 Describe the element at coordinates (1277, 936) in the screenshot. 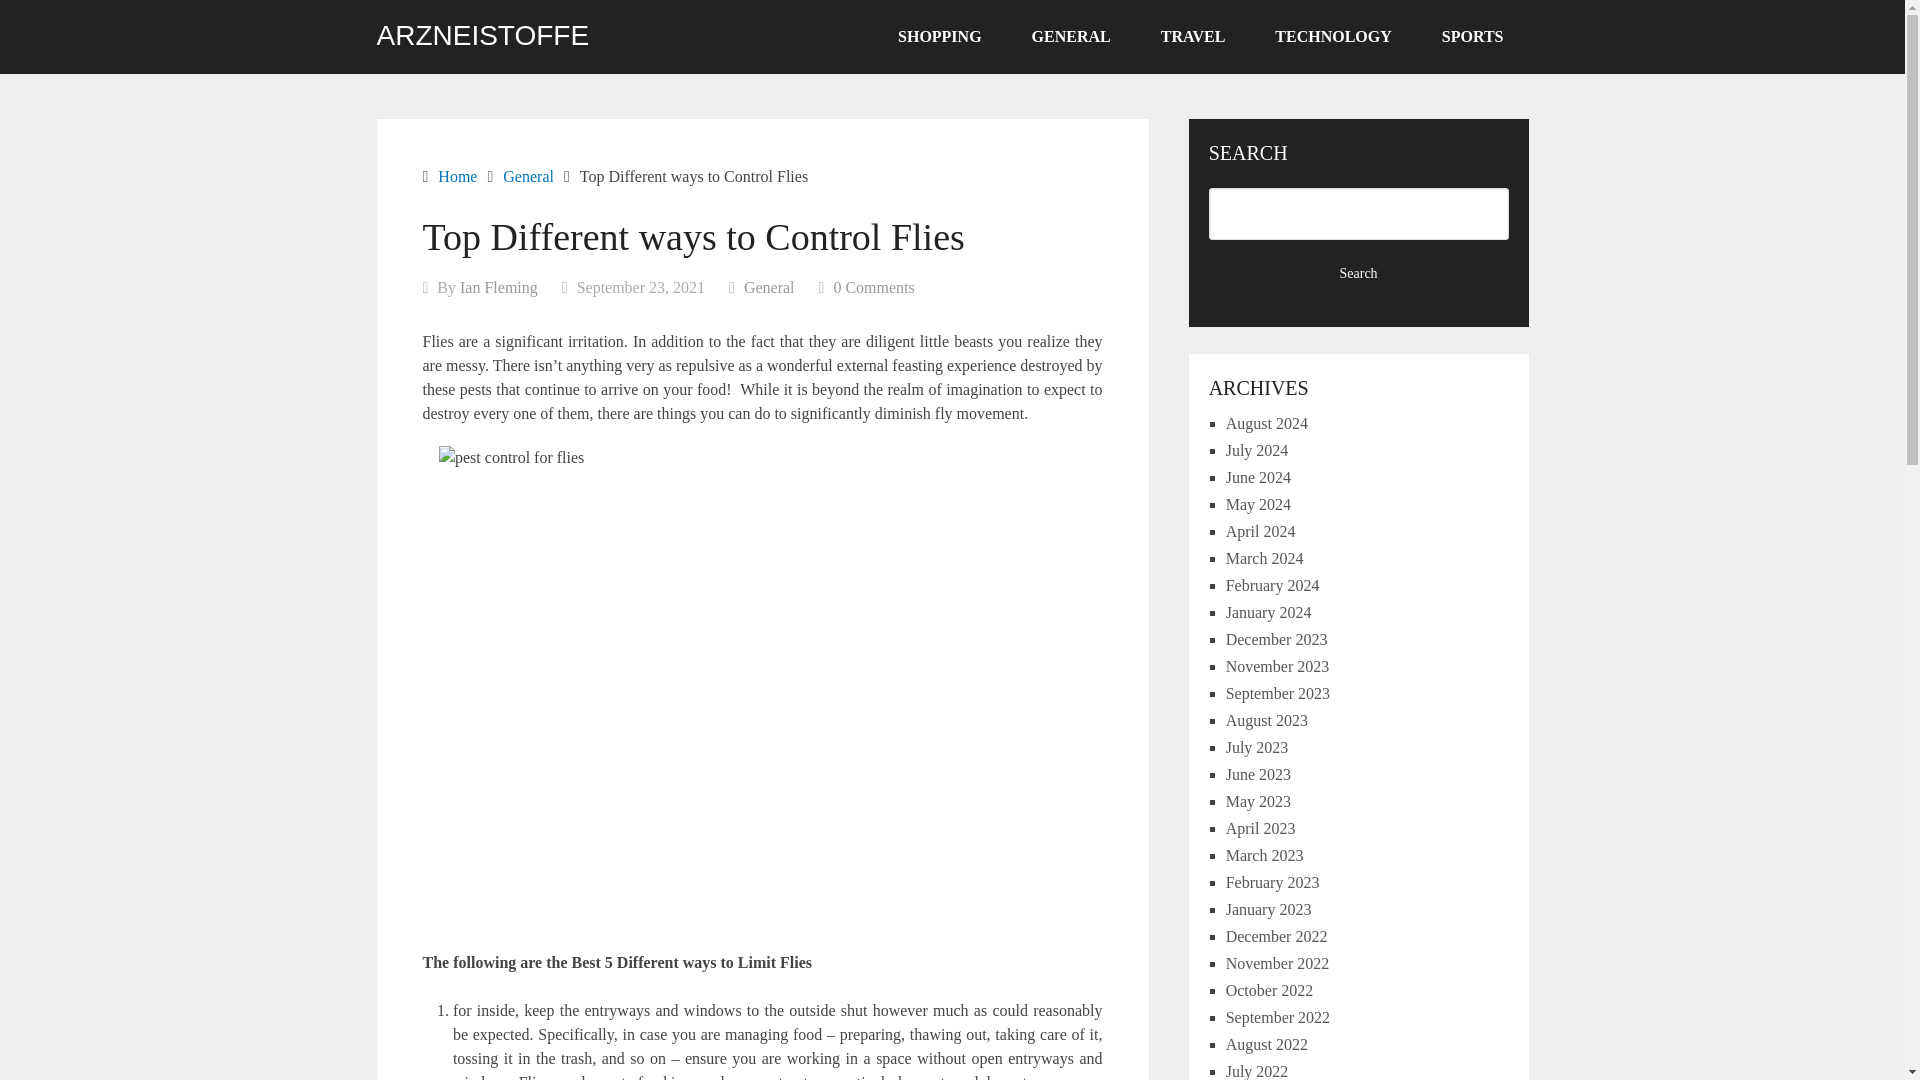

I see `December 2022` at that location.